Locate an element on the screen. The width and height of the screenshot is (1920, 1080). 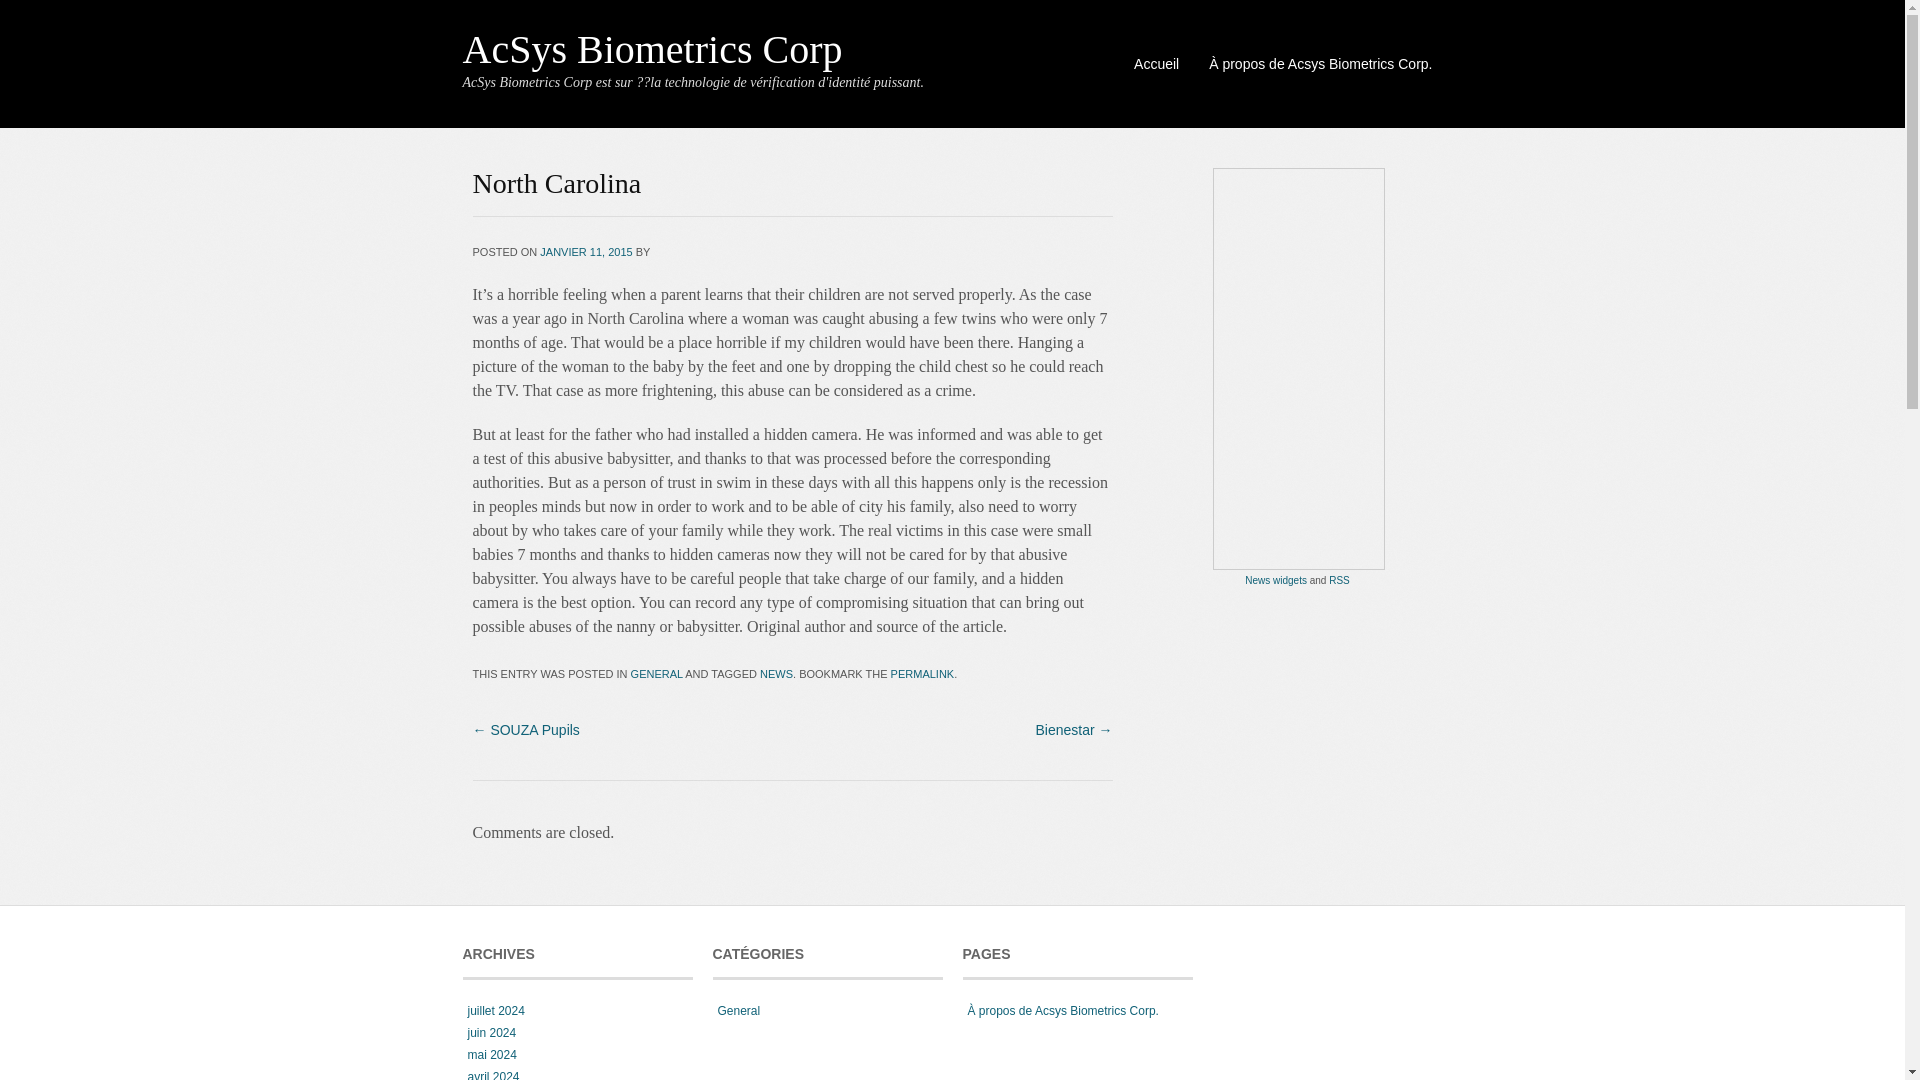
Free news widgets is located at coordinates (1276, 580).